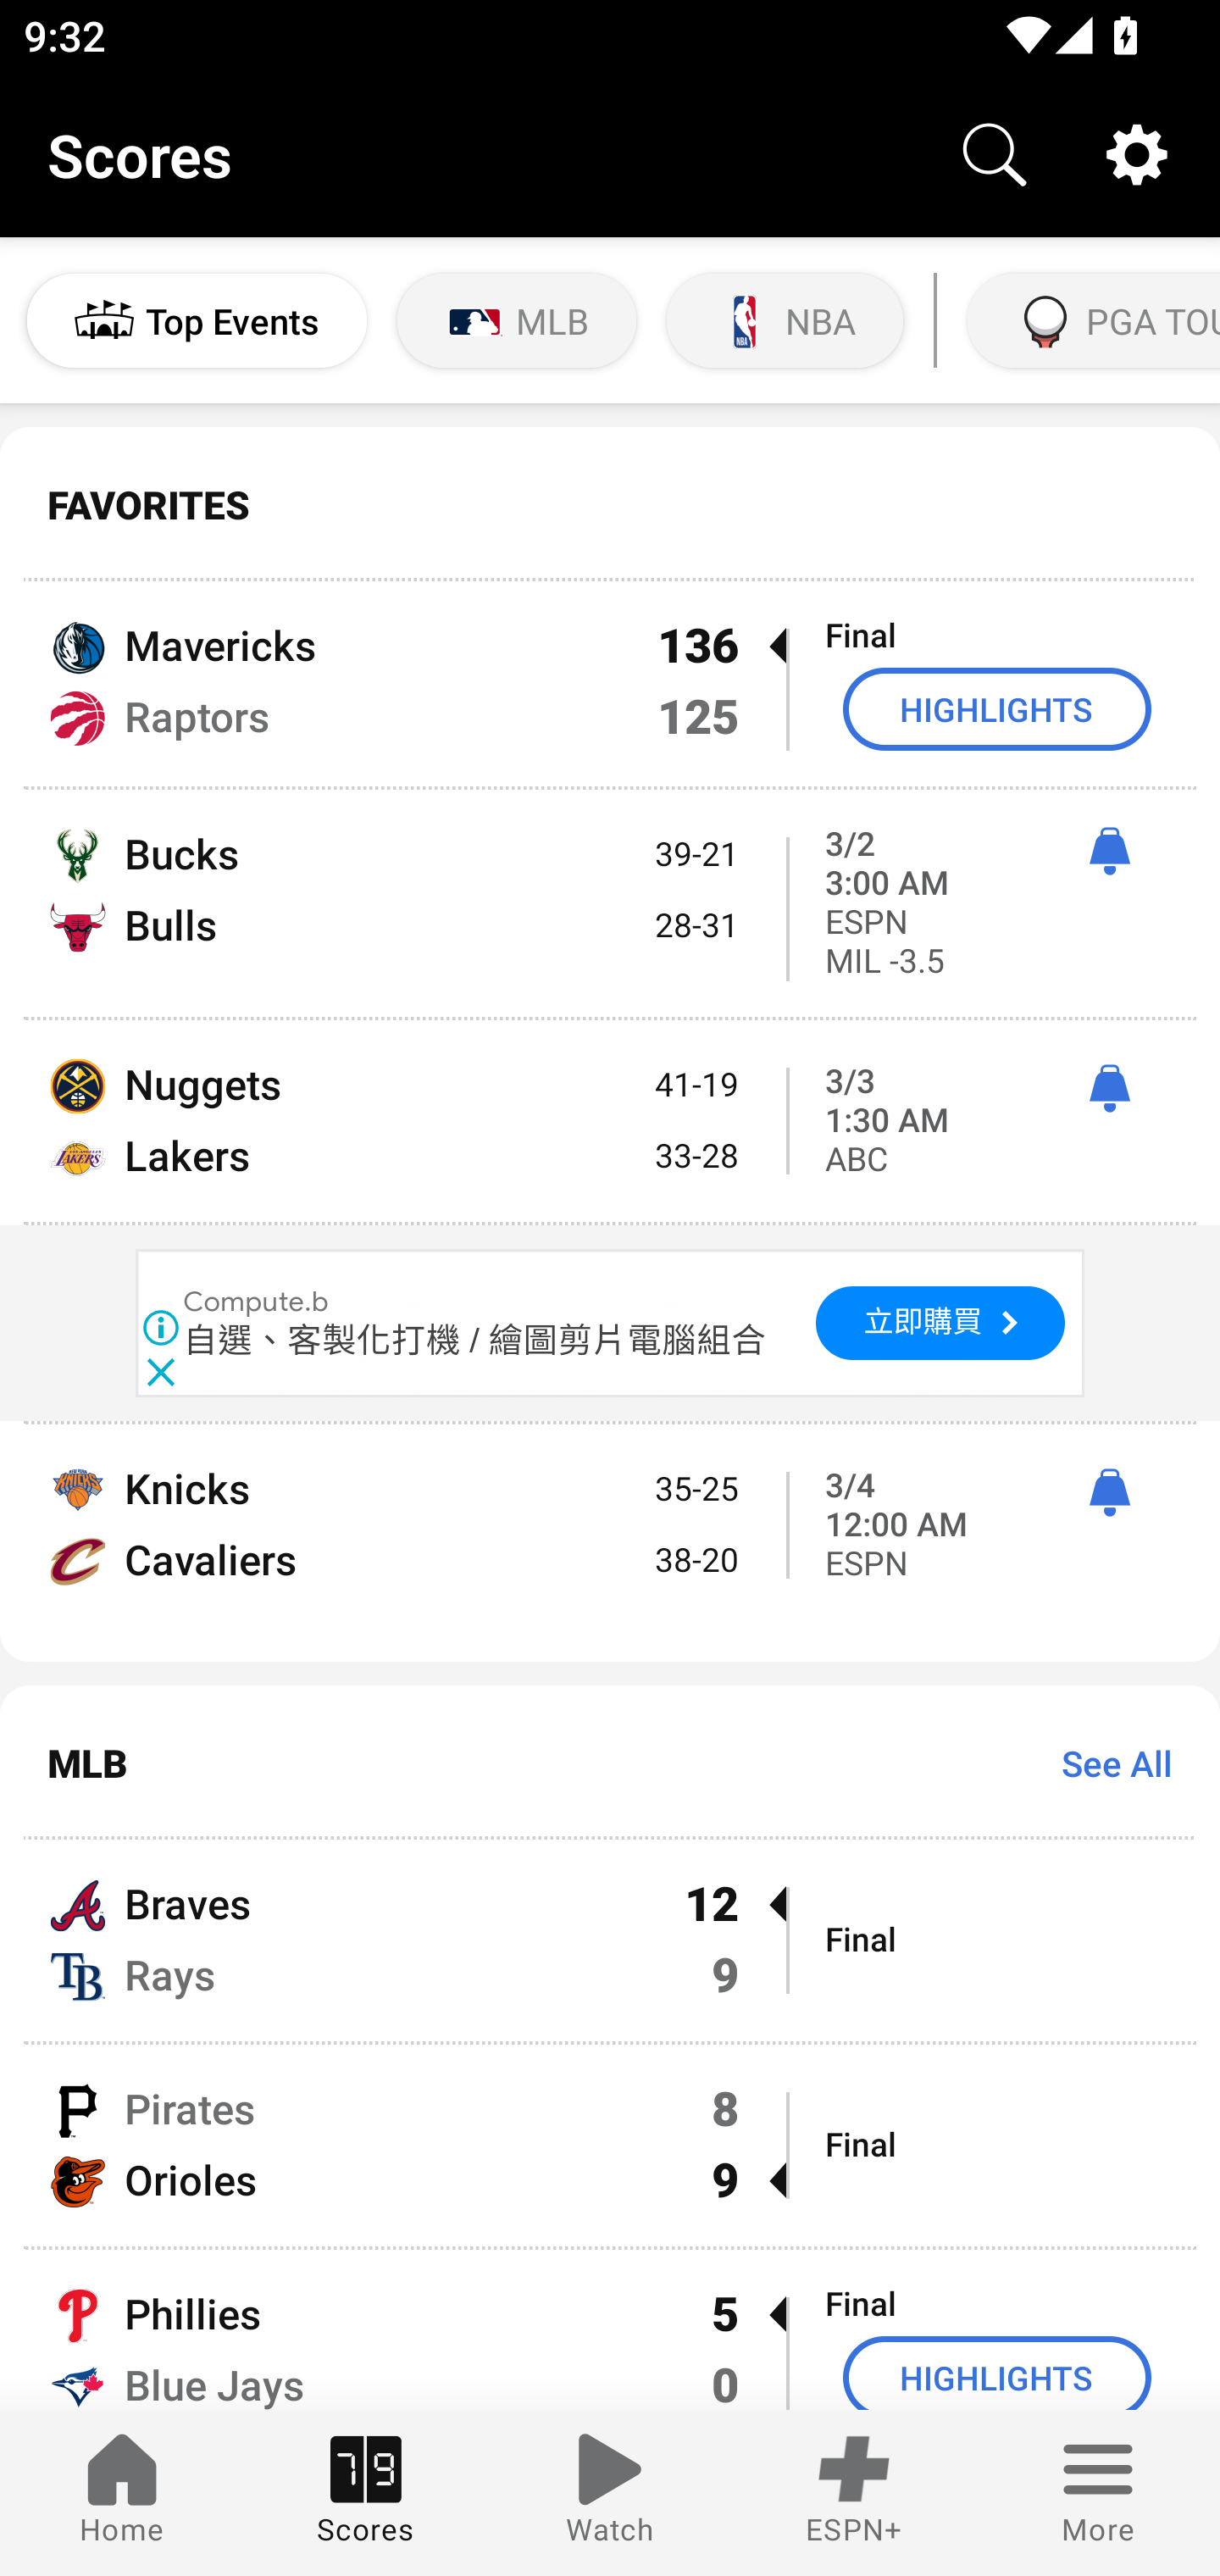  Describe the element at coordinates (785, 320) in the screenshot. I see `NBA` at that location.